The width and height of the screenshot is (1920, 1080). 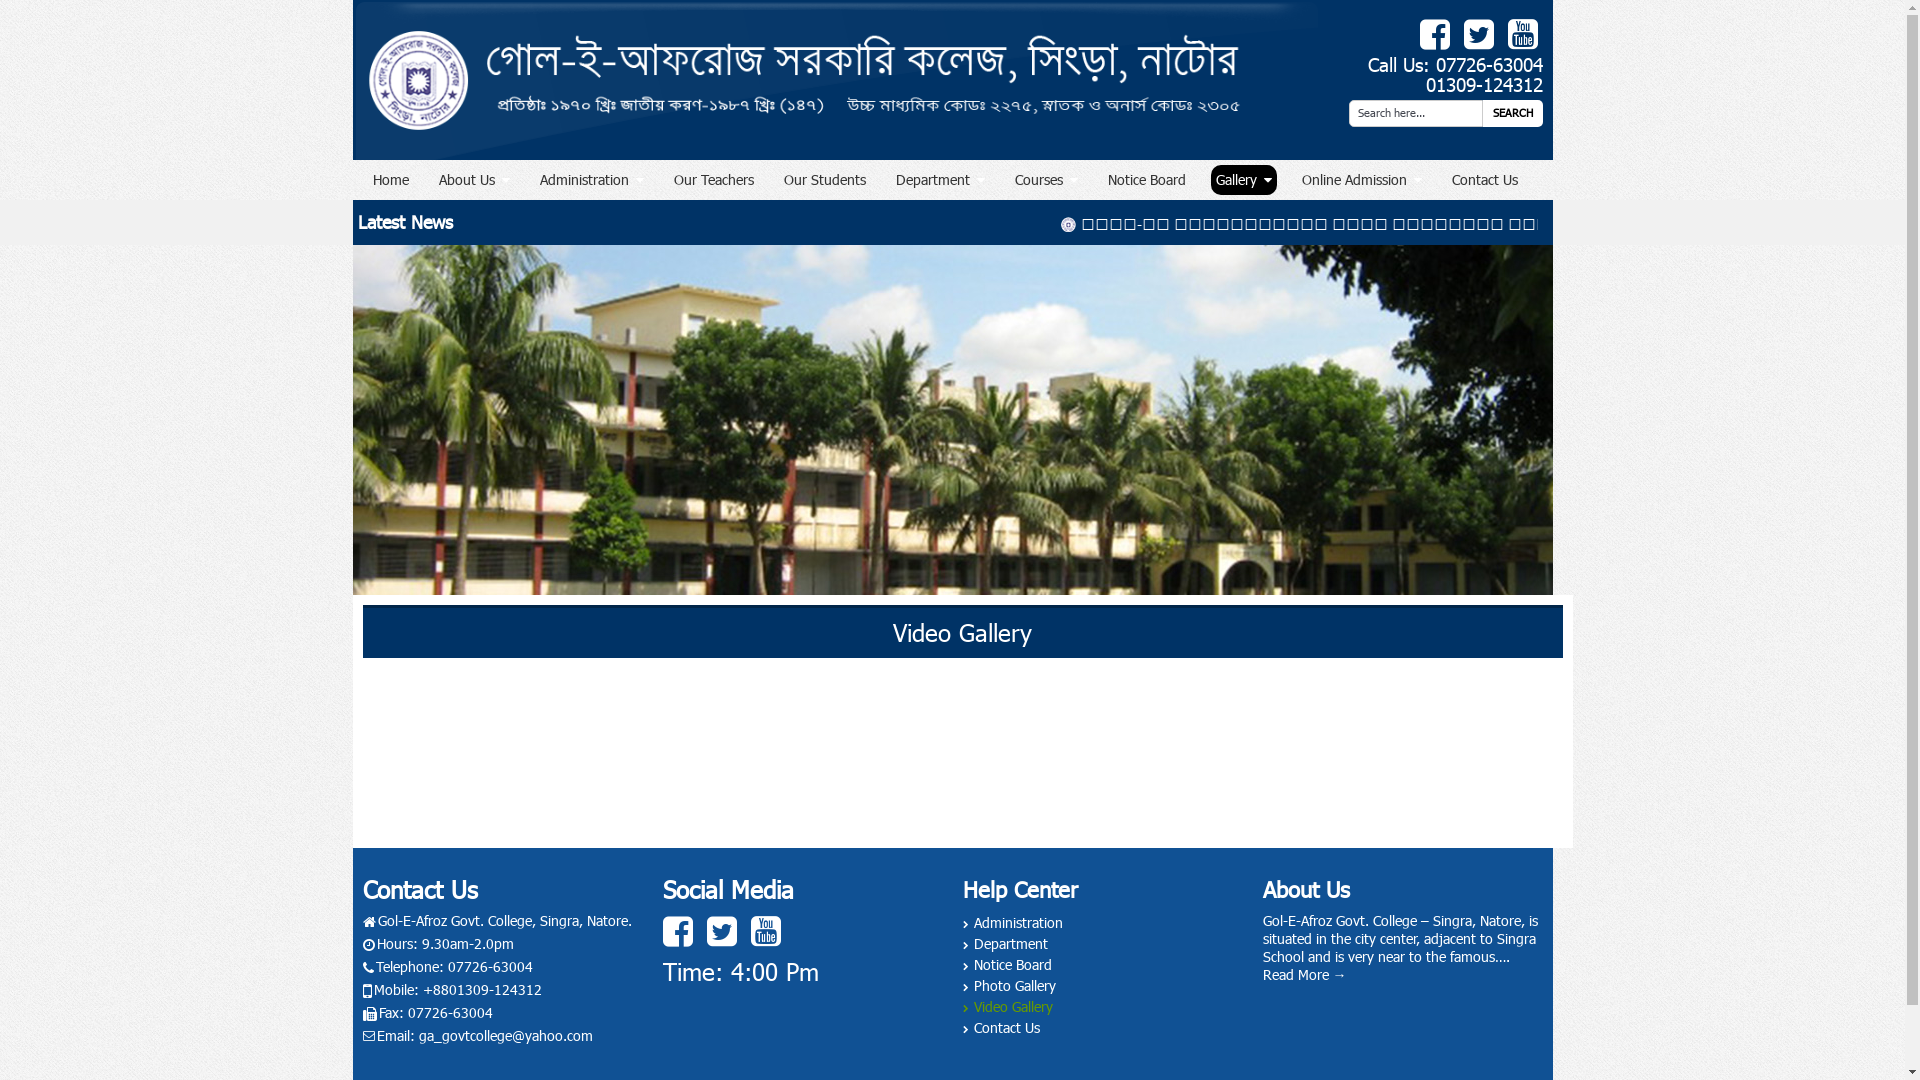 What do you see at coordinates (391, 180) in the screenshot?
I see `Home` at bounding box center [391, 180].